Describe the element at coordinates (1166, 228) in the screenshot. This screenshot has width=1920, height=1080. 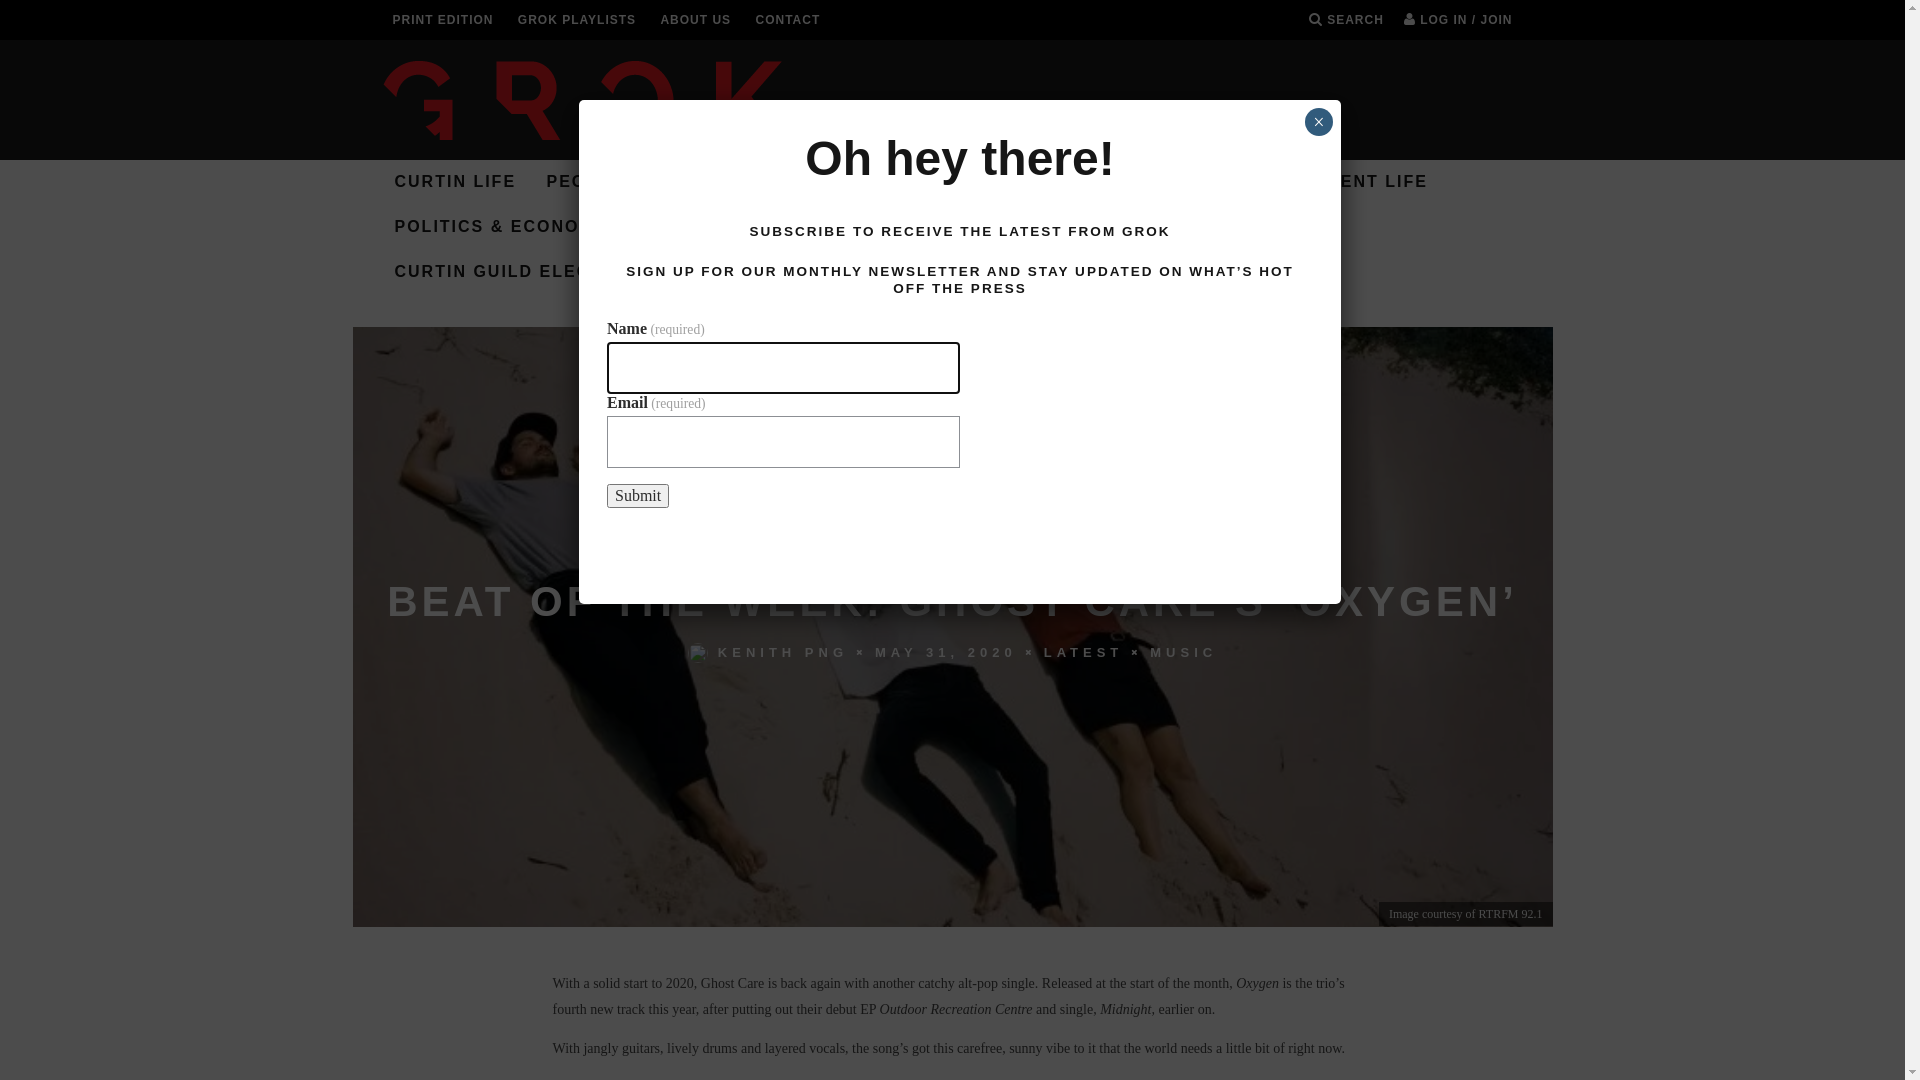
I see `GUILD SURVIVAL GUIDE` at that location.